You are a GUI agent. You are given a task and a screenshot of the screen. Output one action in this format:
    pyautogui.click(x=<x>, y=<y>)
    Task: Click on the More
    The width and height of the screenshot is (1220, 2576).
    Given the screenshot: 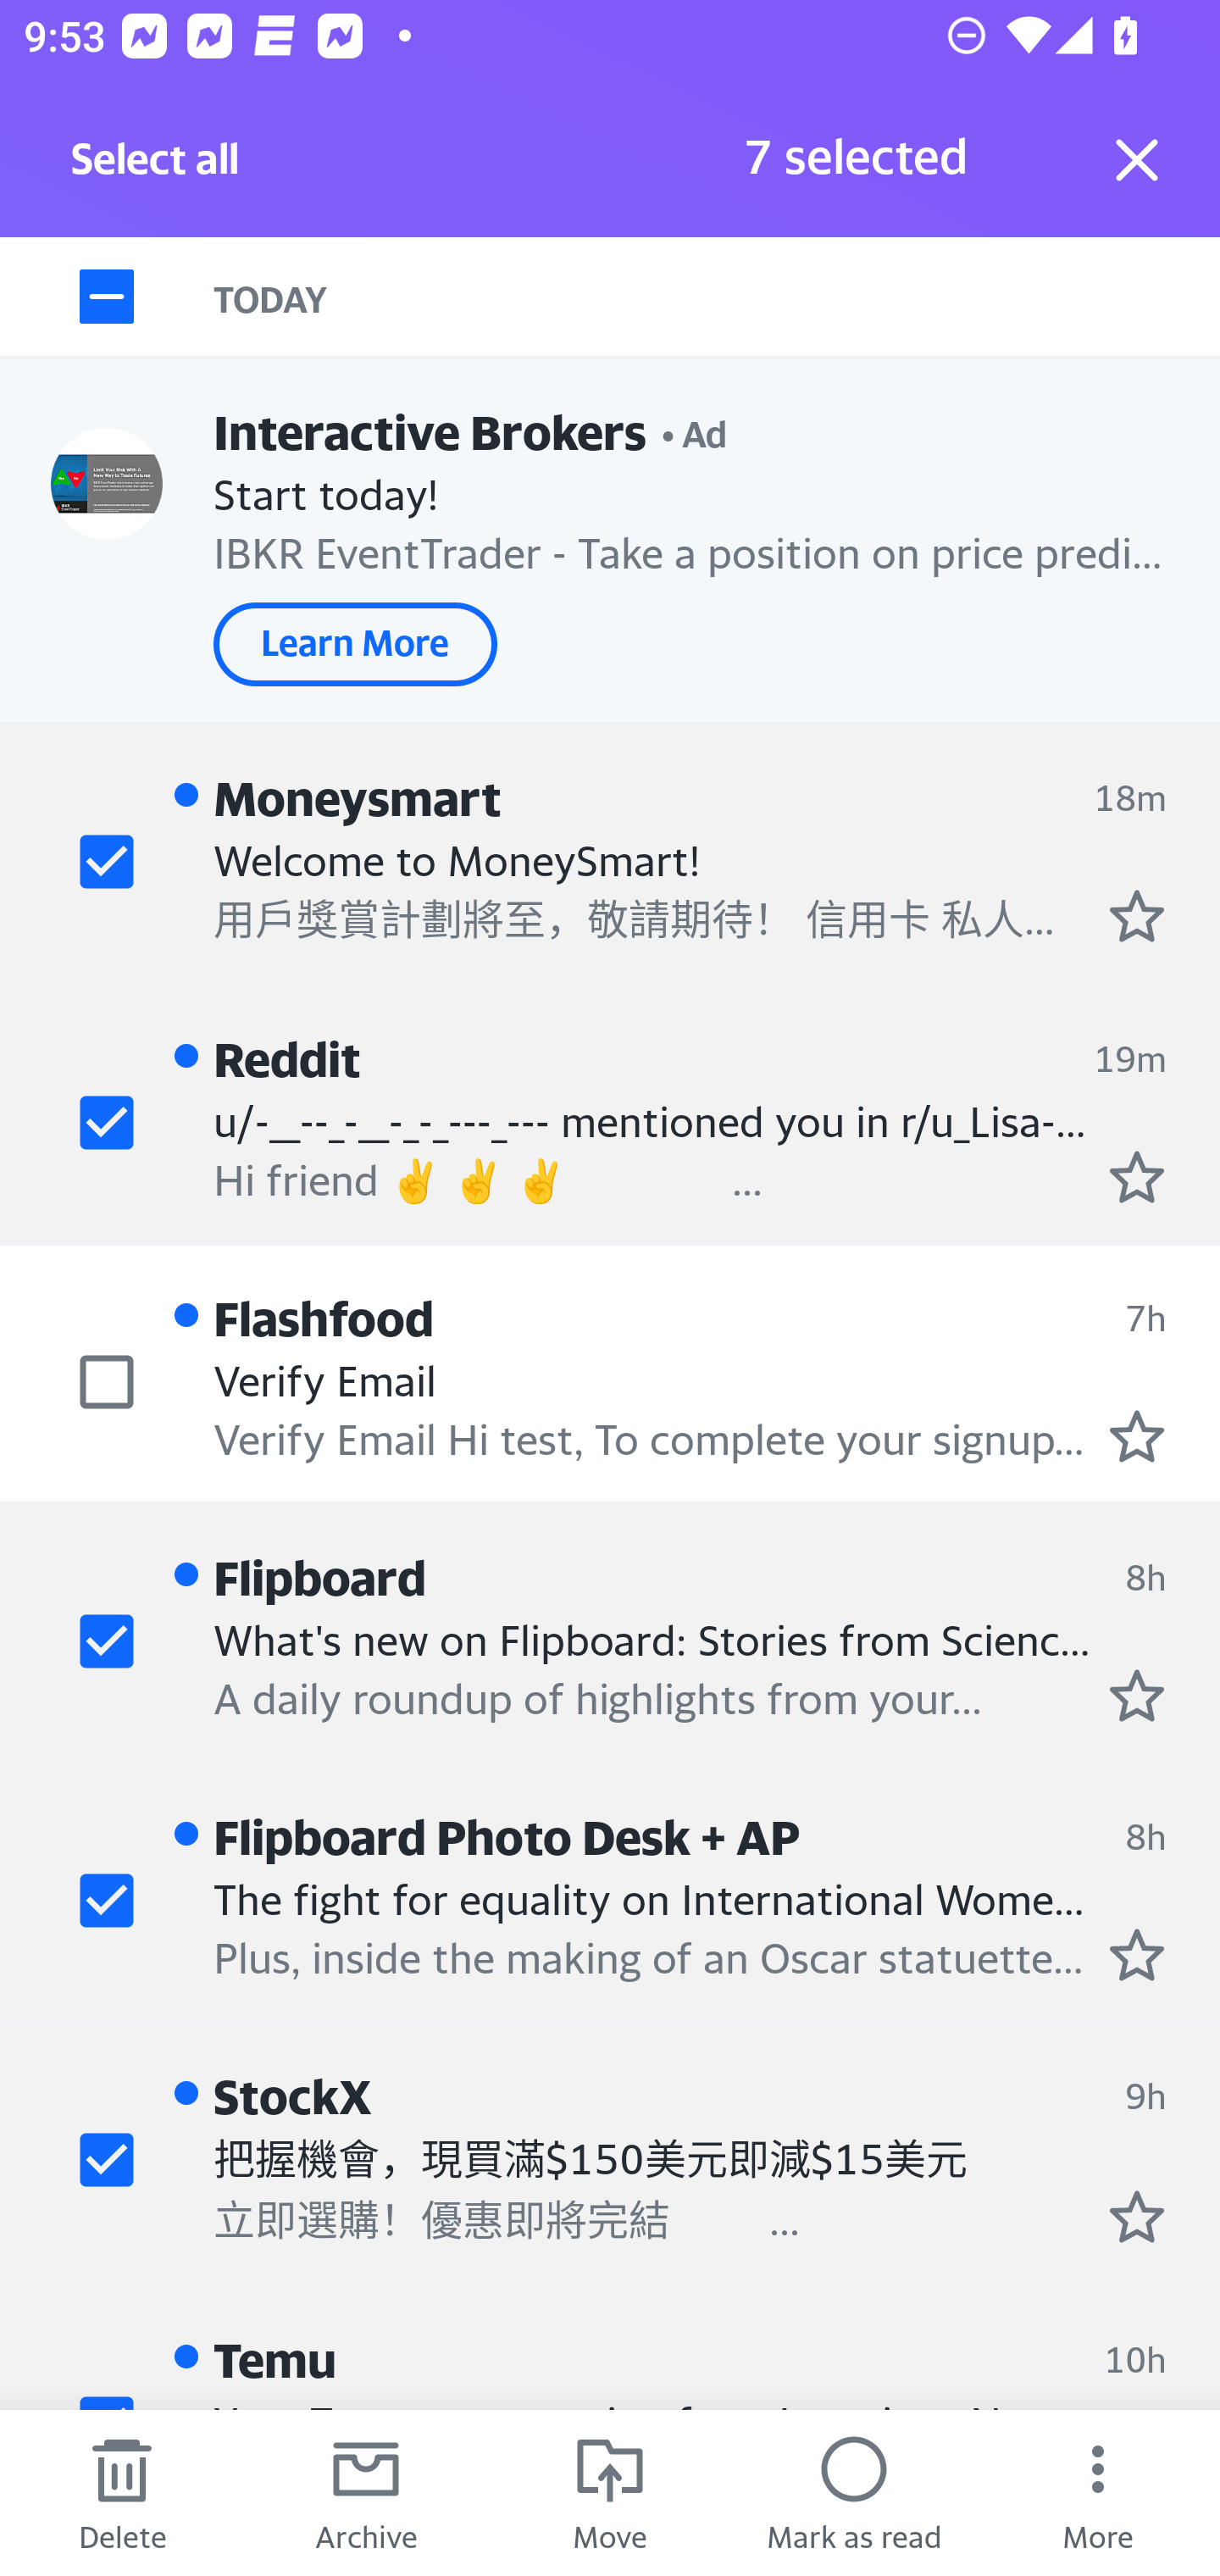 What is the action you would take?
    pyautogui.click(x=1098, y=2493)
    